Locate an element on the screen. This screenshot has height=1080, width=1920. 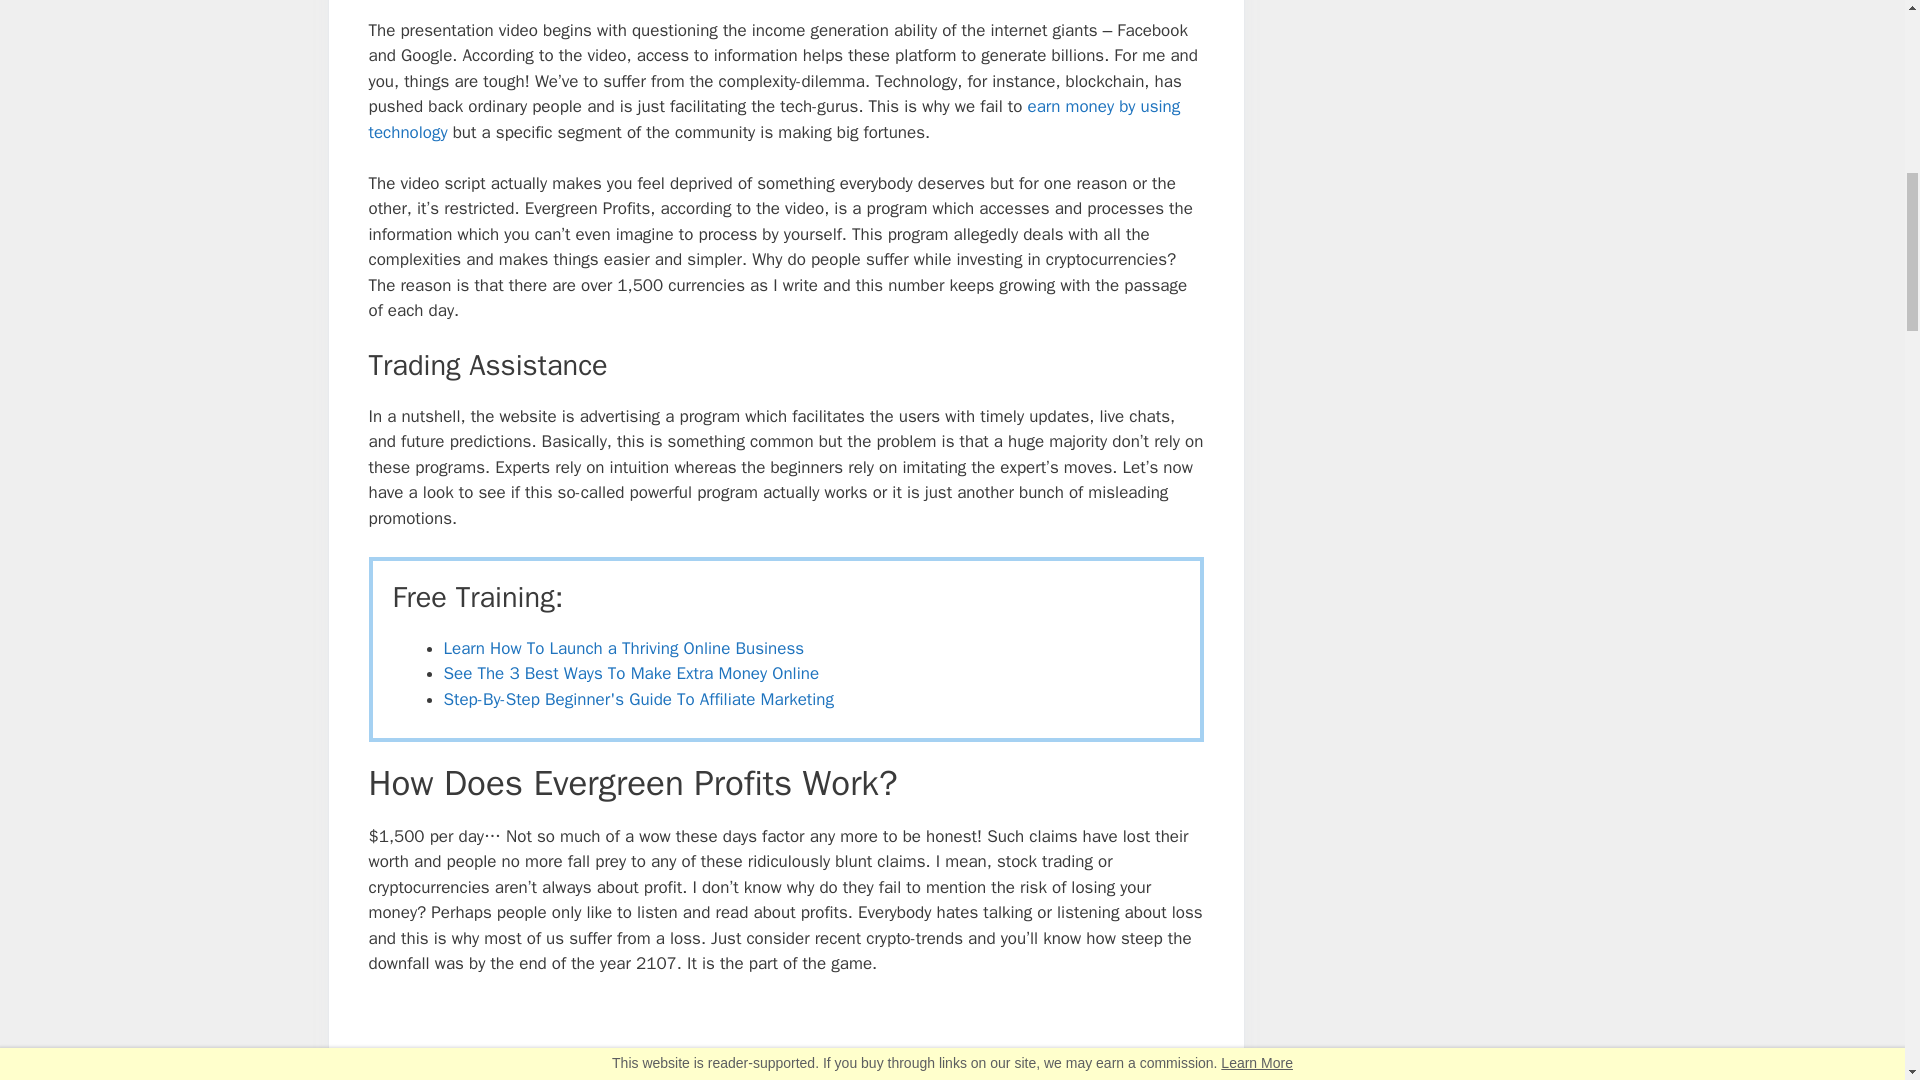
Step-By-Step Beginner's Guide To Affiliate Marketing is located at coordinates (638, 699).